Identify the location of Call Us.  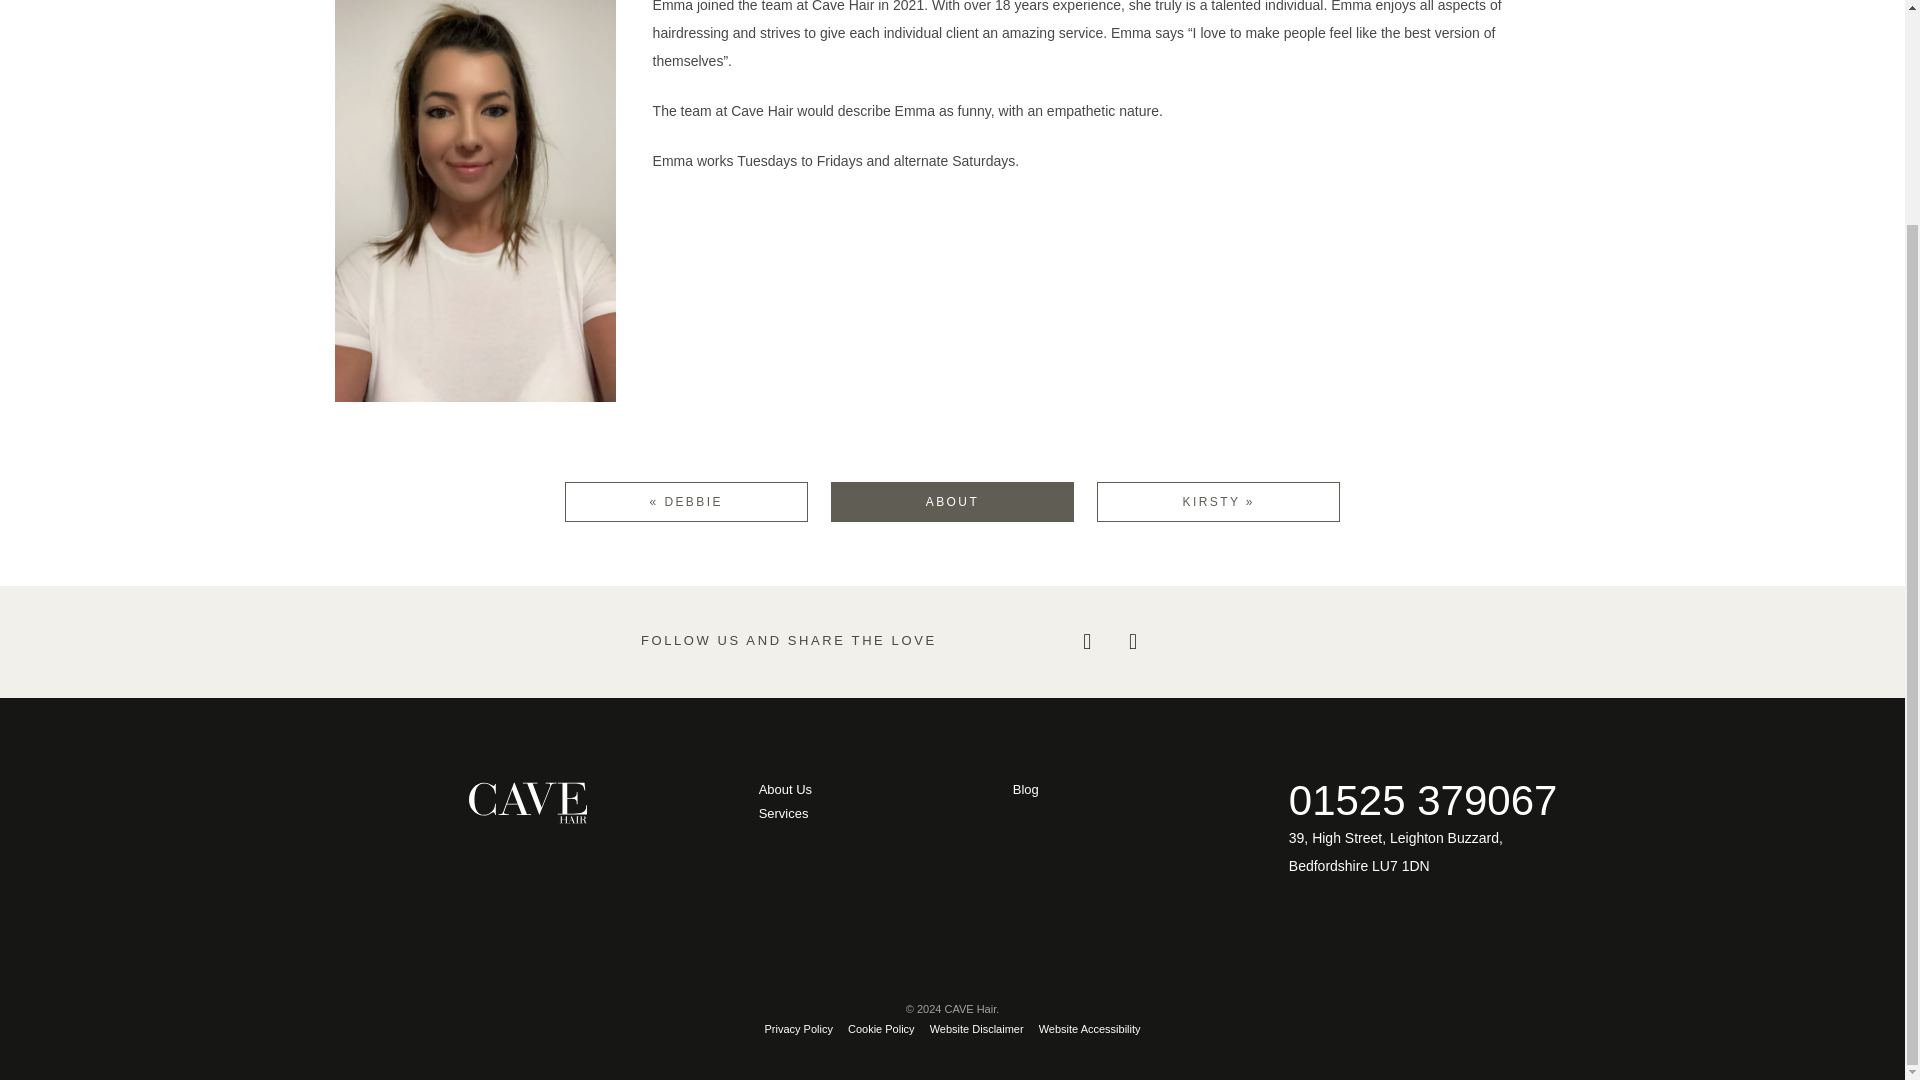
(1422, 800).